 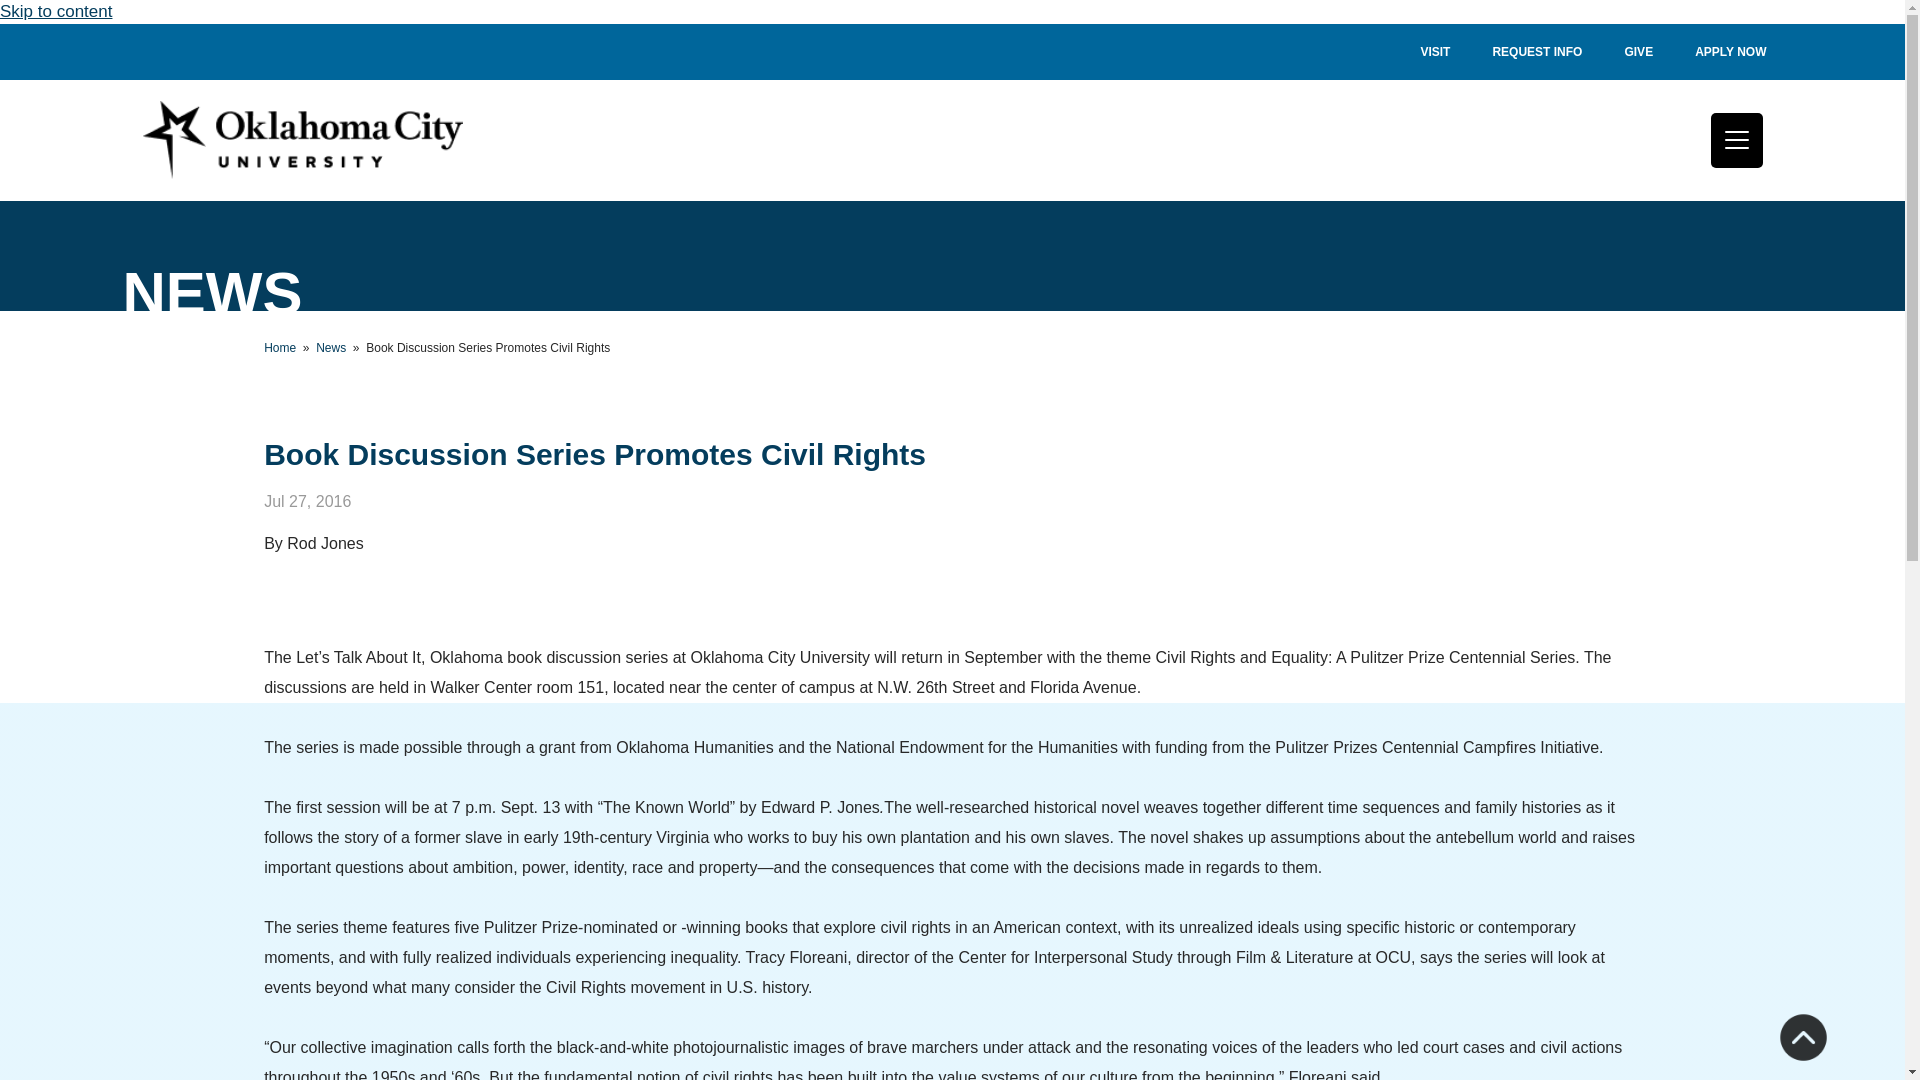 I want to click on APPLY NOW, so click(x=1730, y=52).